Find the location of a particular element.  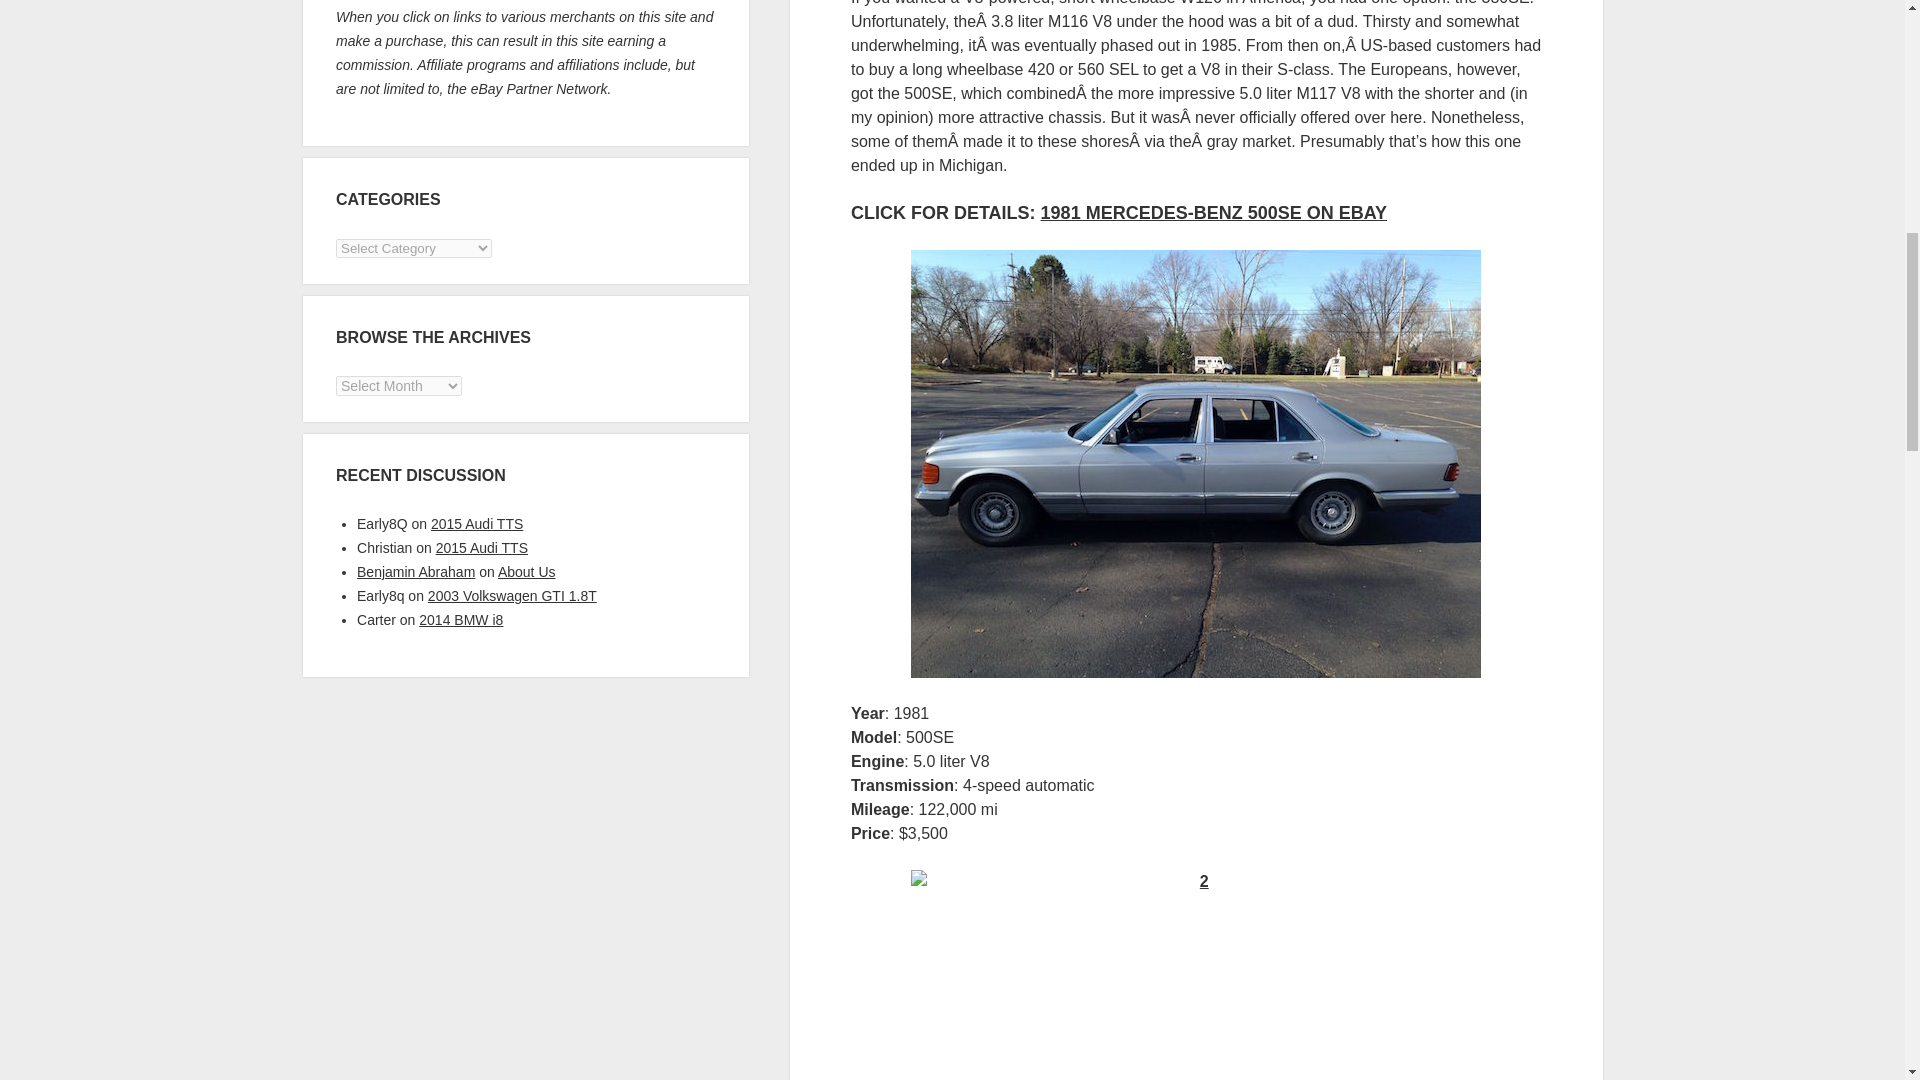

2015 Audi TTS is located at coordinates (476, 524).